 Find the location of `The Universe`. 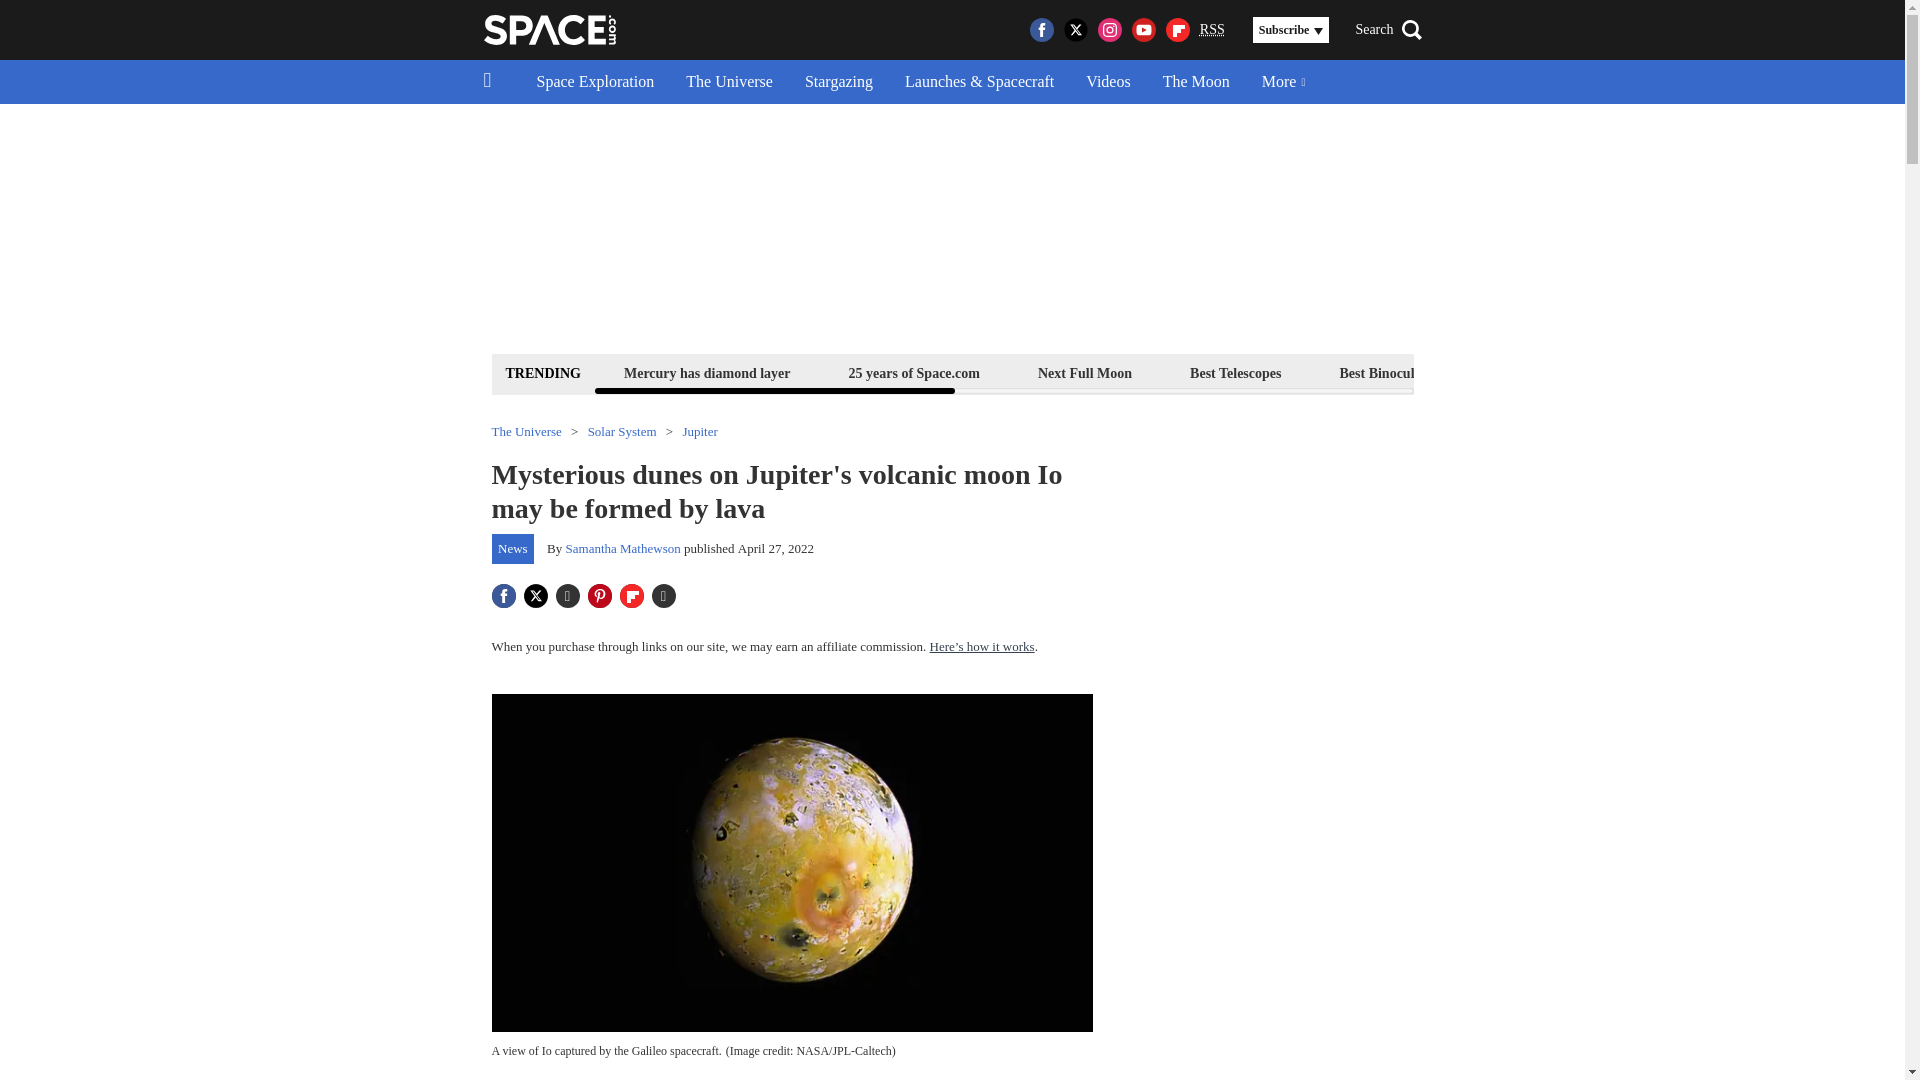

The Universe is located at coordinates (730, 82).